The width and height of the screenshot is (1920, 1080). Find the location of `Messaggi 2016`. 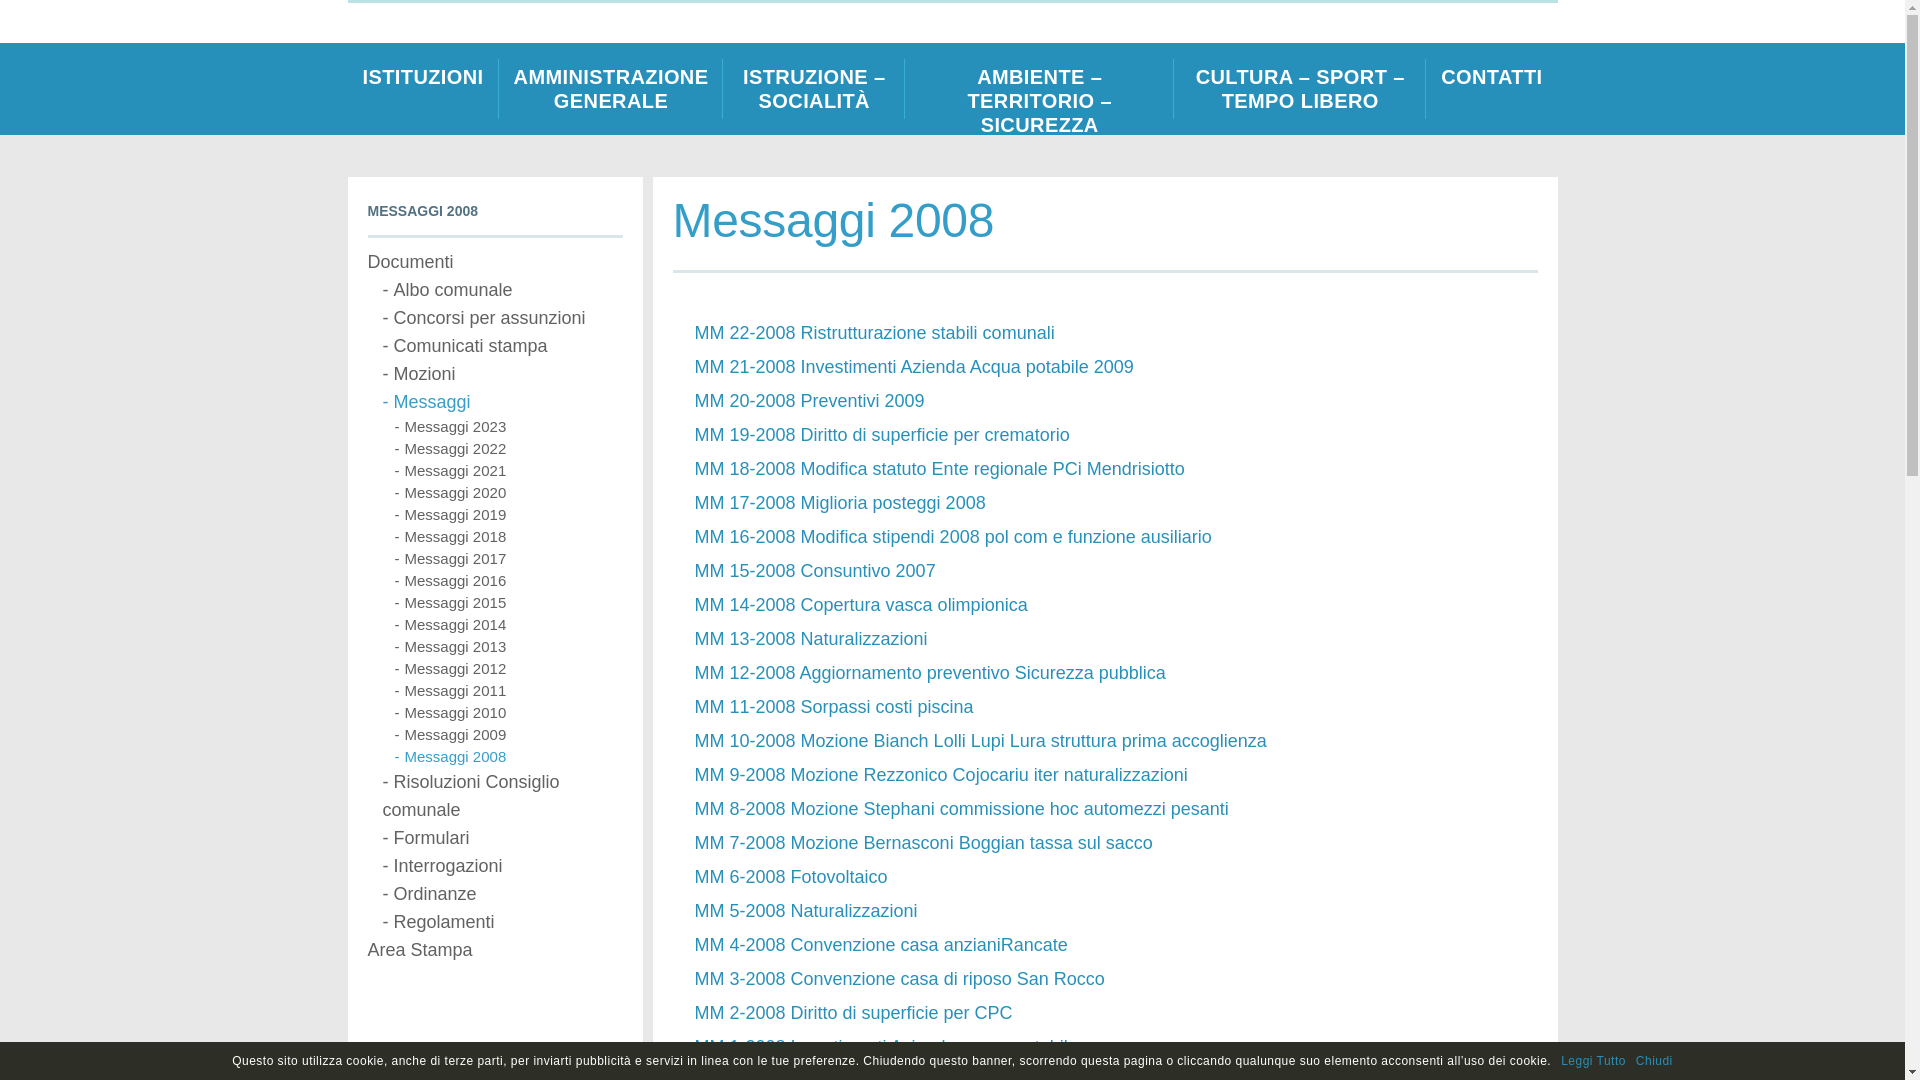

Messaggi 2016 is located at coordinates (508, 581).